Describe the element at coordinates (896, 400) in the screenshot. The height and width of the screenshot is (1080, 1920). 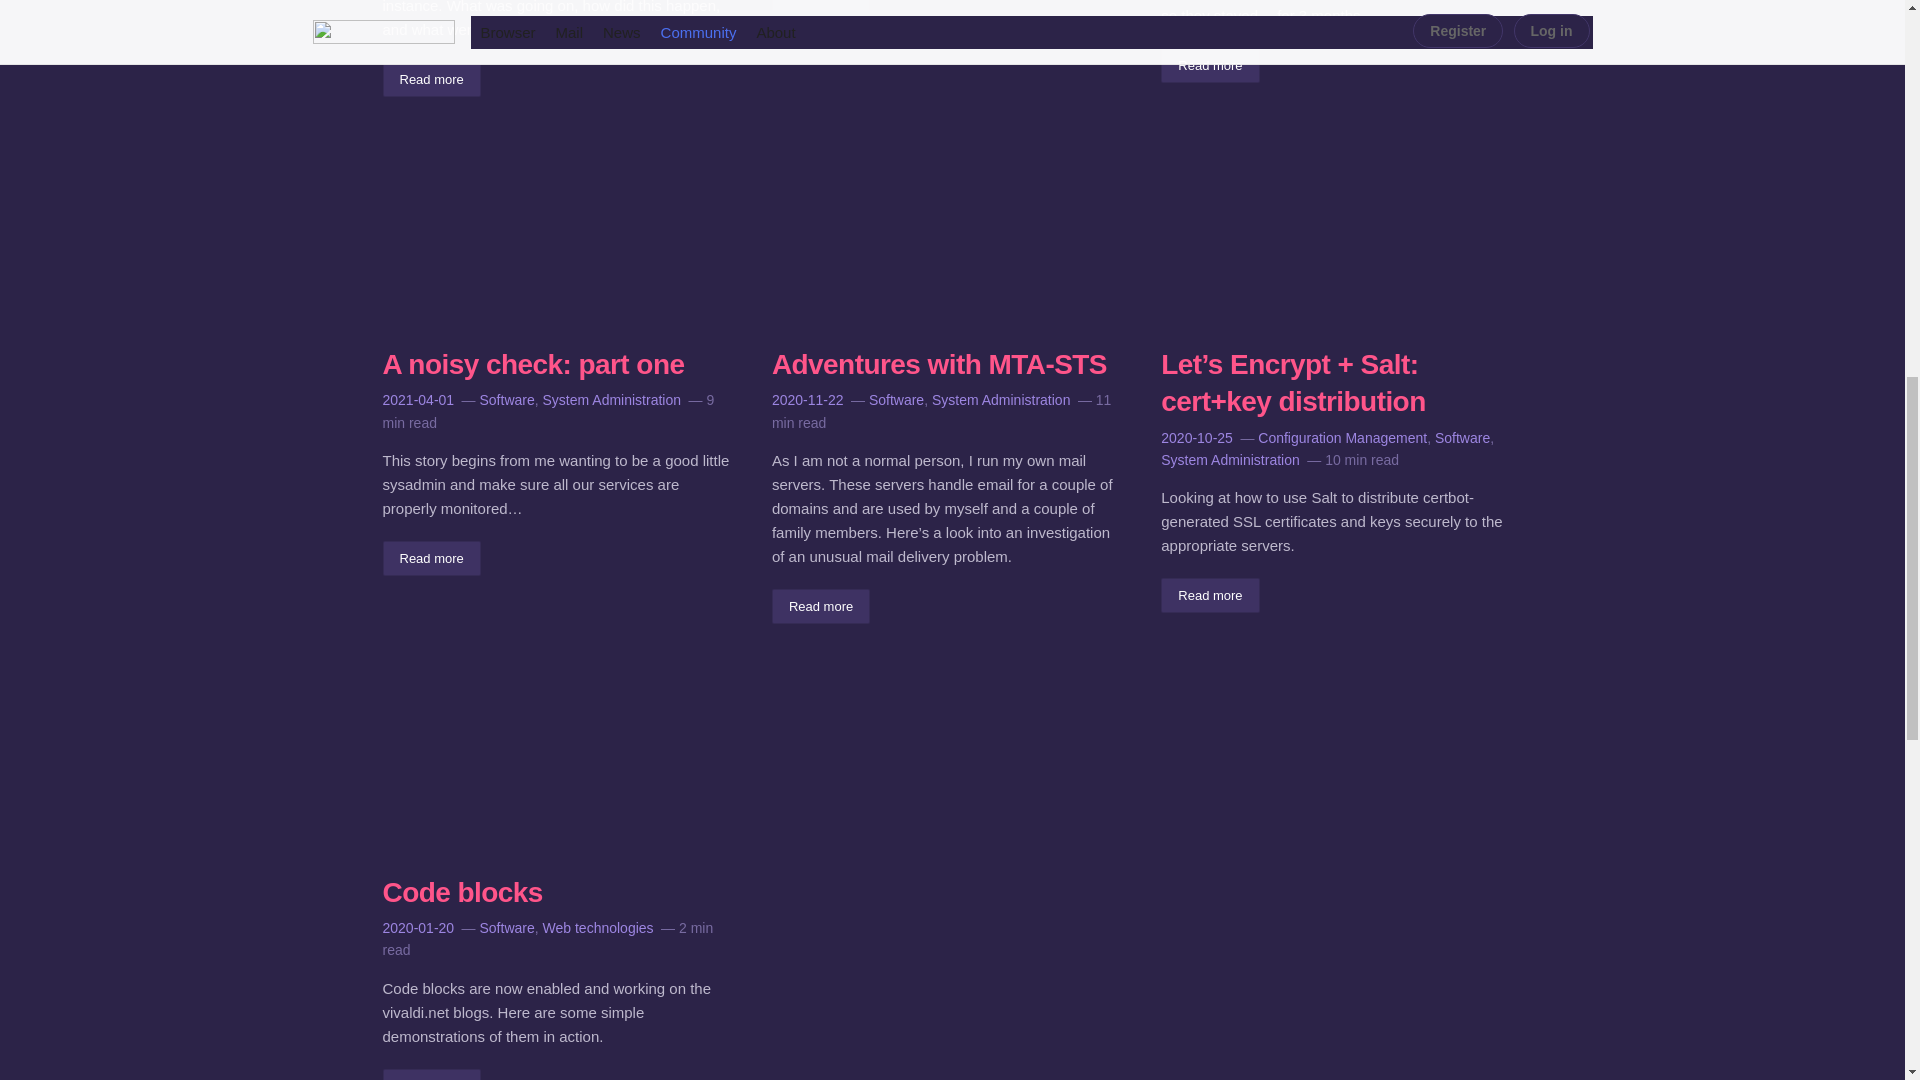
I see `Software` at that location.